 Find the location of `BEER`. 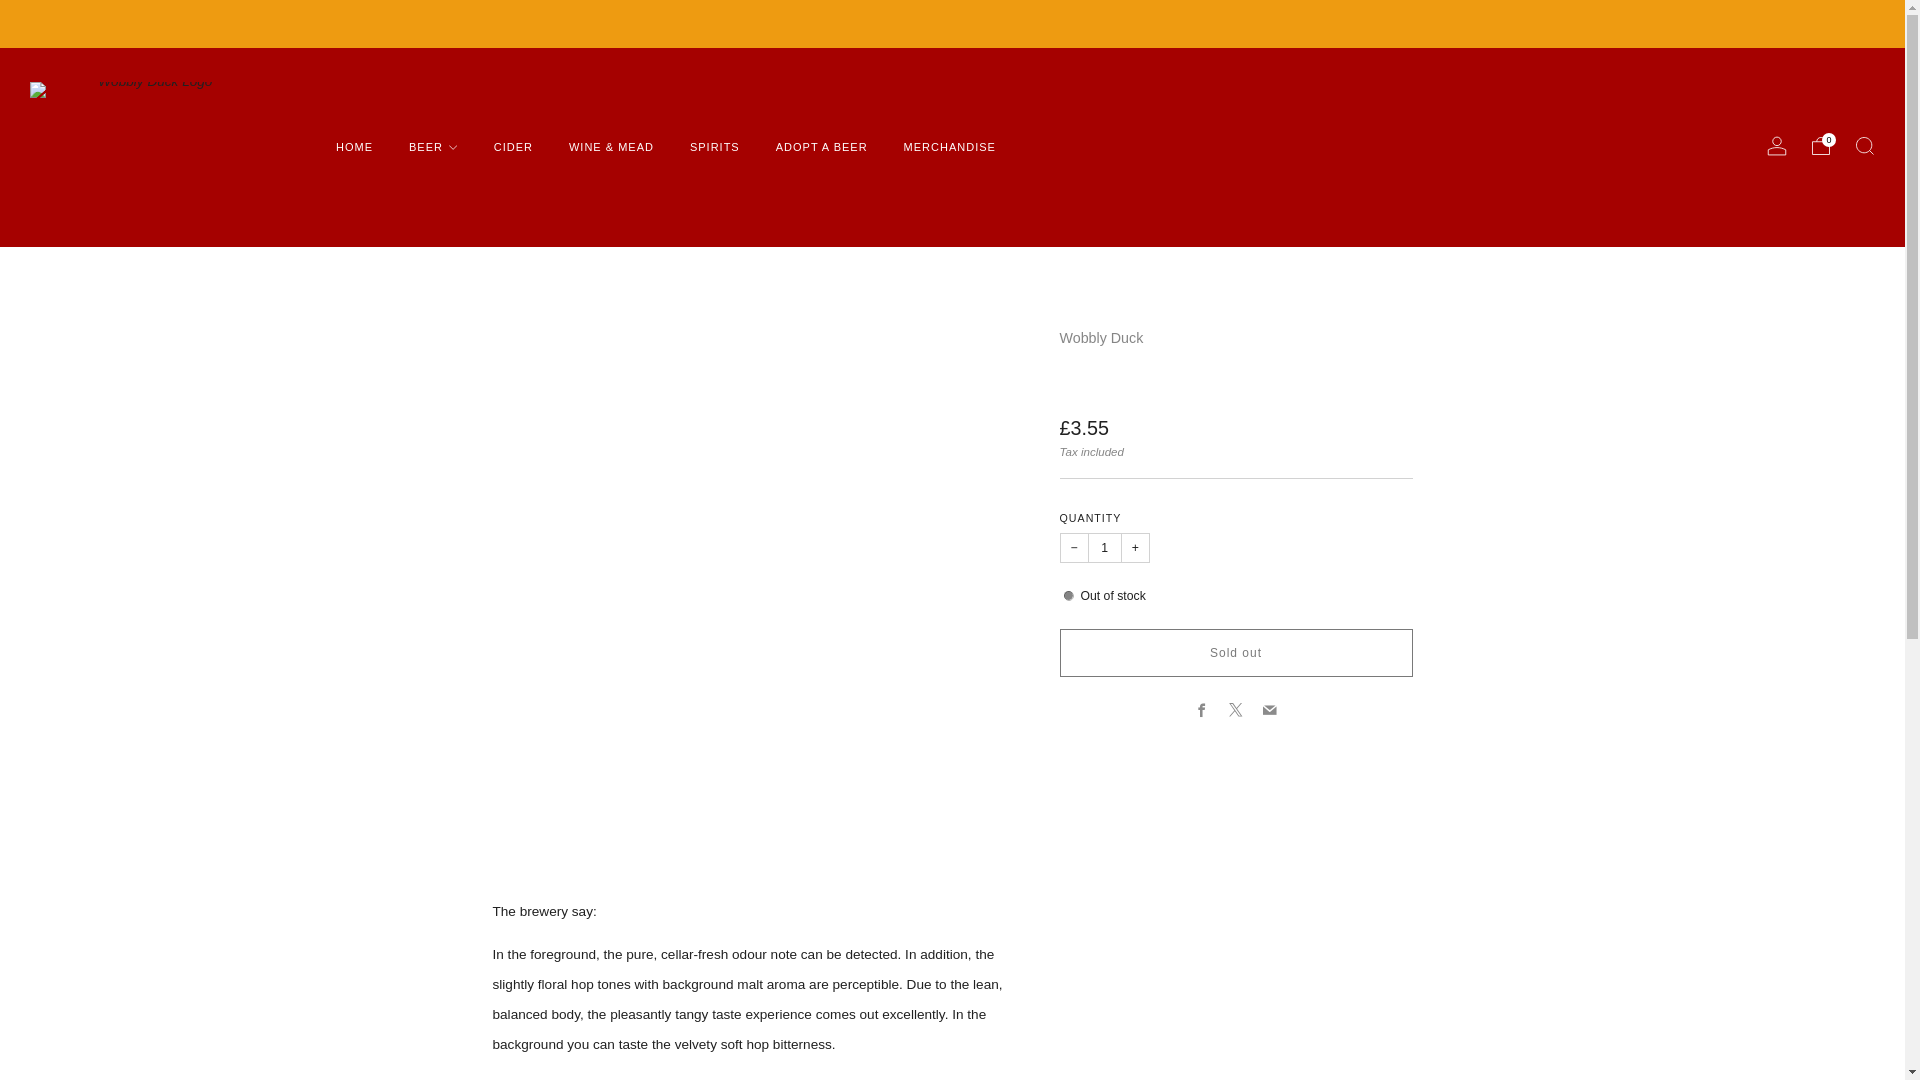

BEER is located at coordinates (433, 146).